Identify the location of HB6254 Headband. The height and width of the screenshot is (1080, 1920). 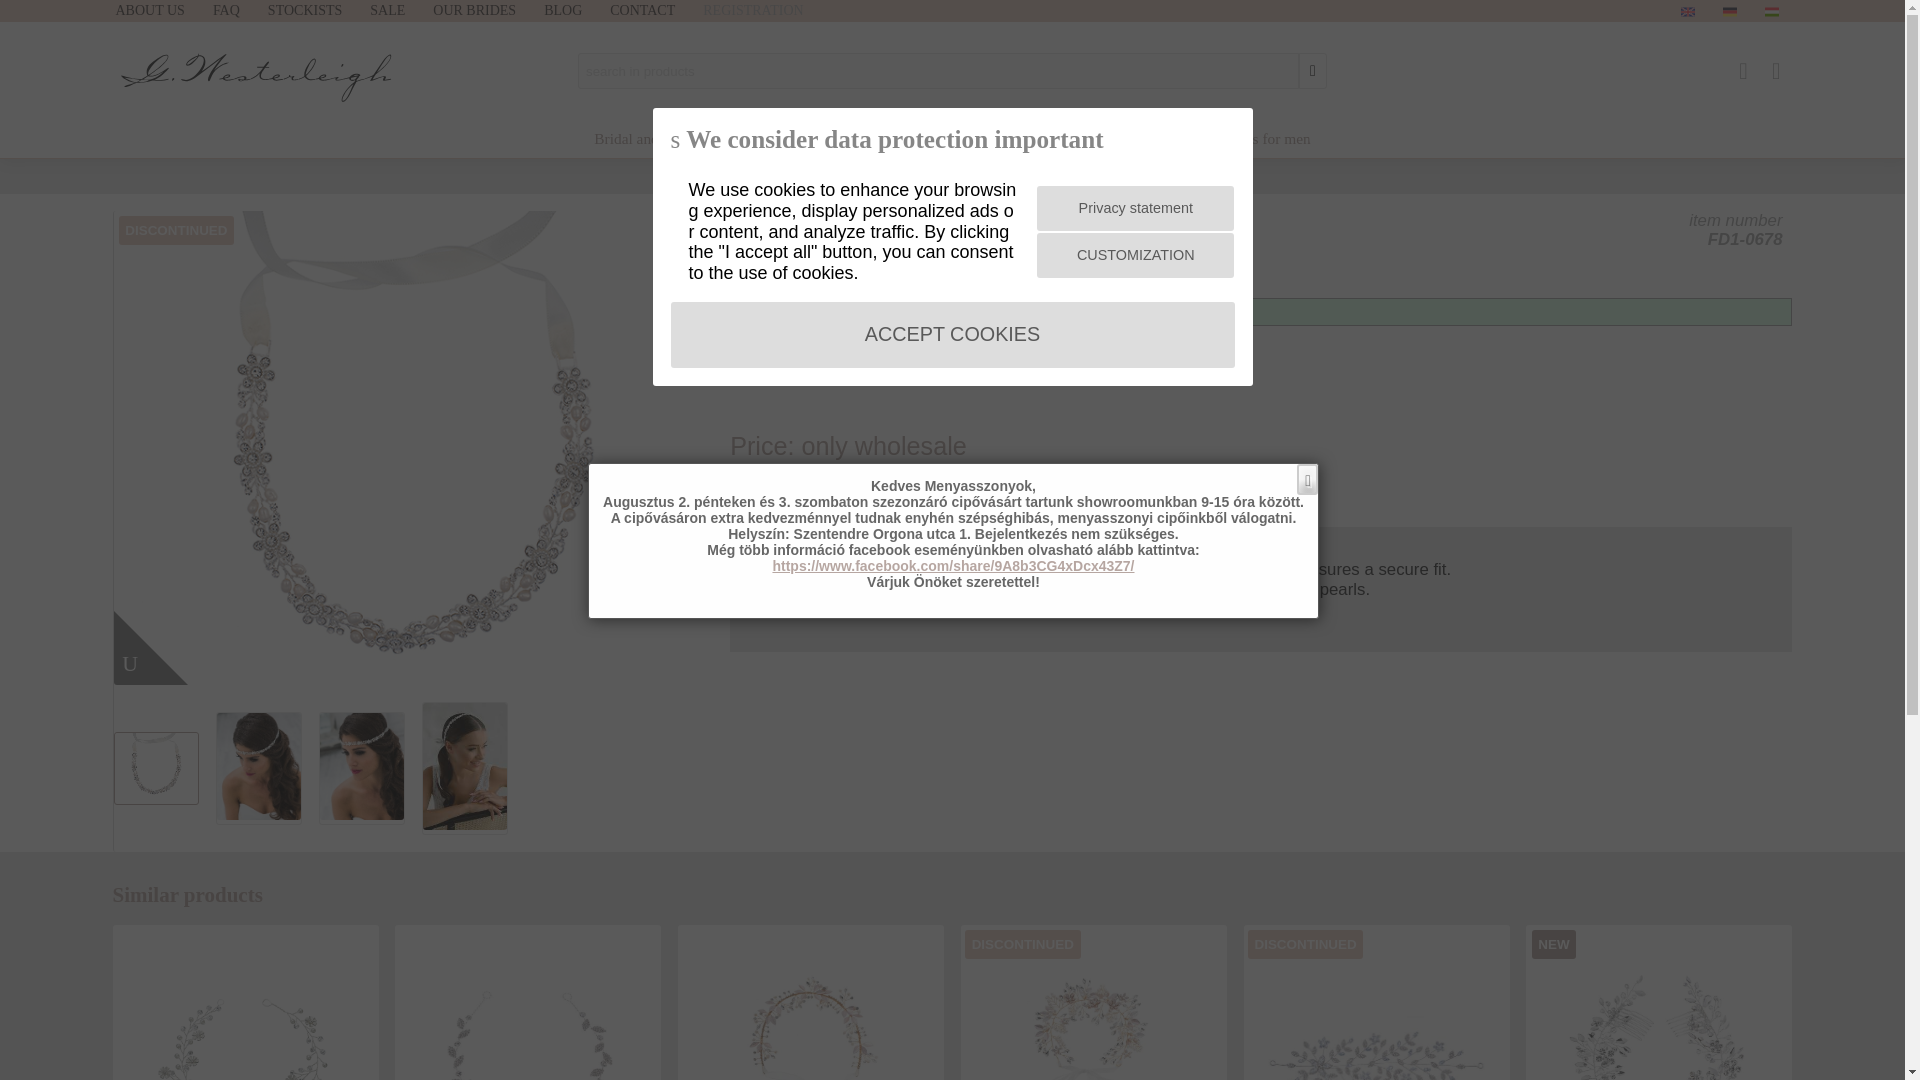
(1375, 1010).